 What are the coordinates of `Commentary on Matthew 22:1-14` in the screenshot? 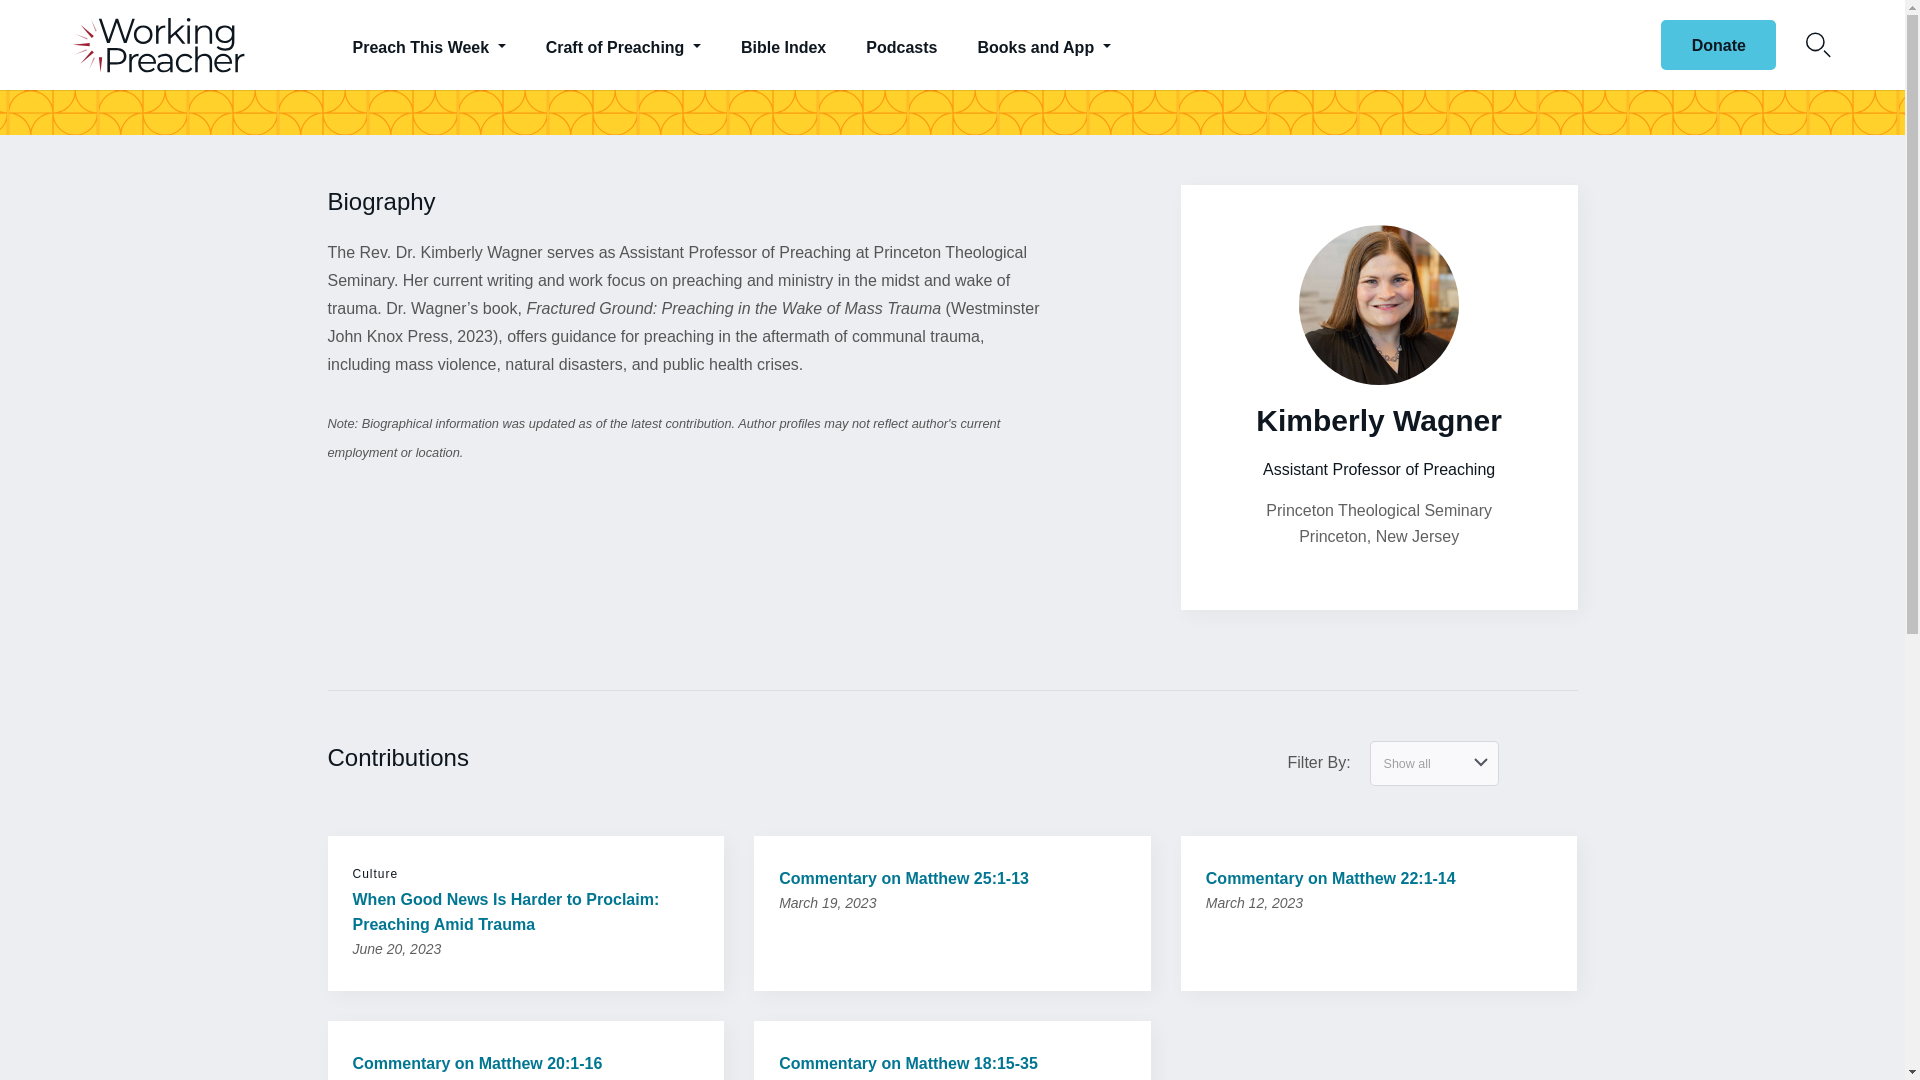 It's located at (1379, 878).